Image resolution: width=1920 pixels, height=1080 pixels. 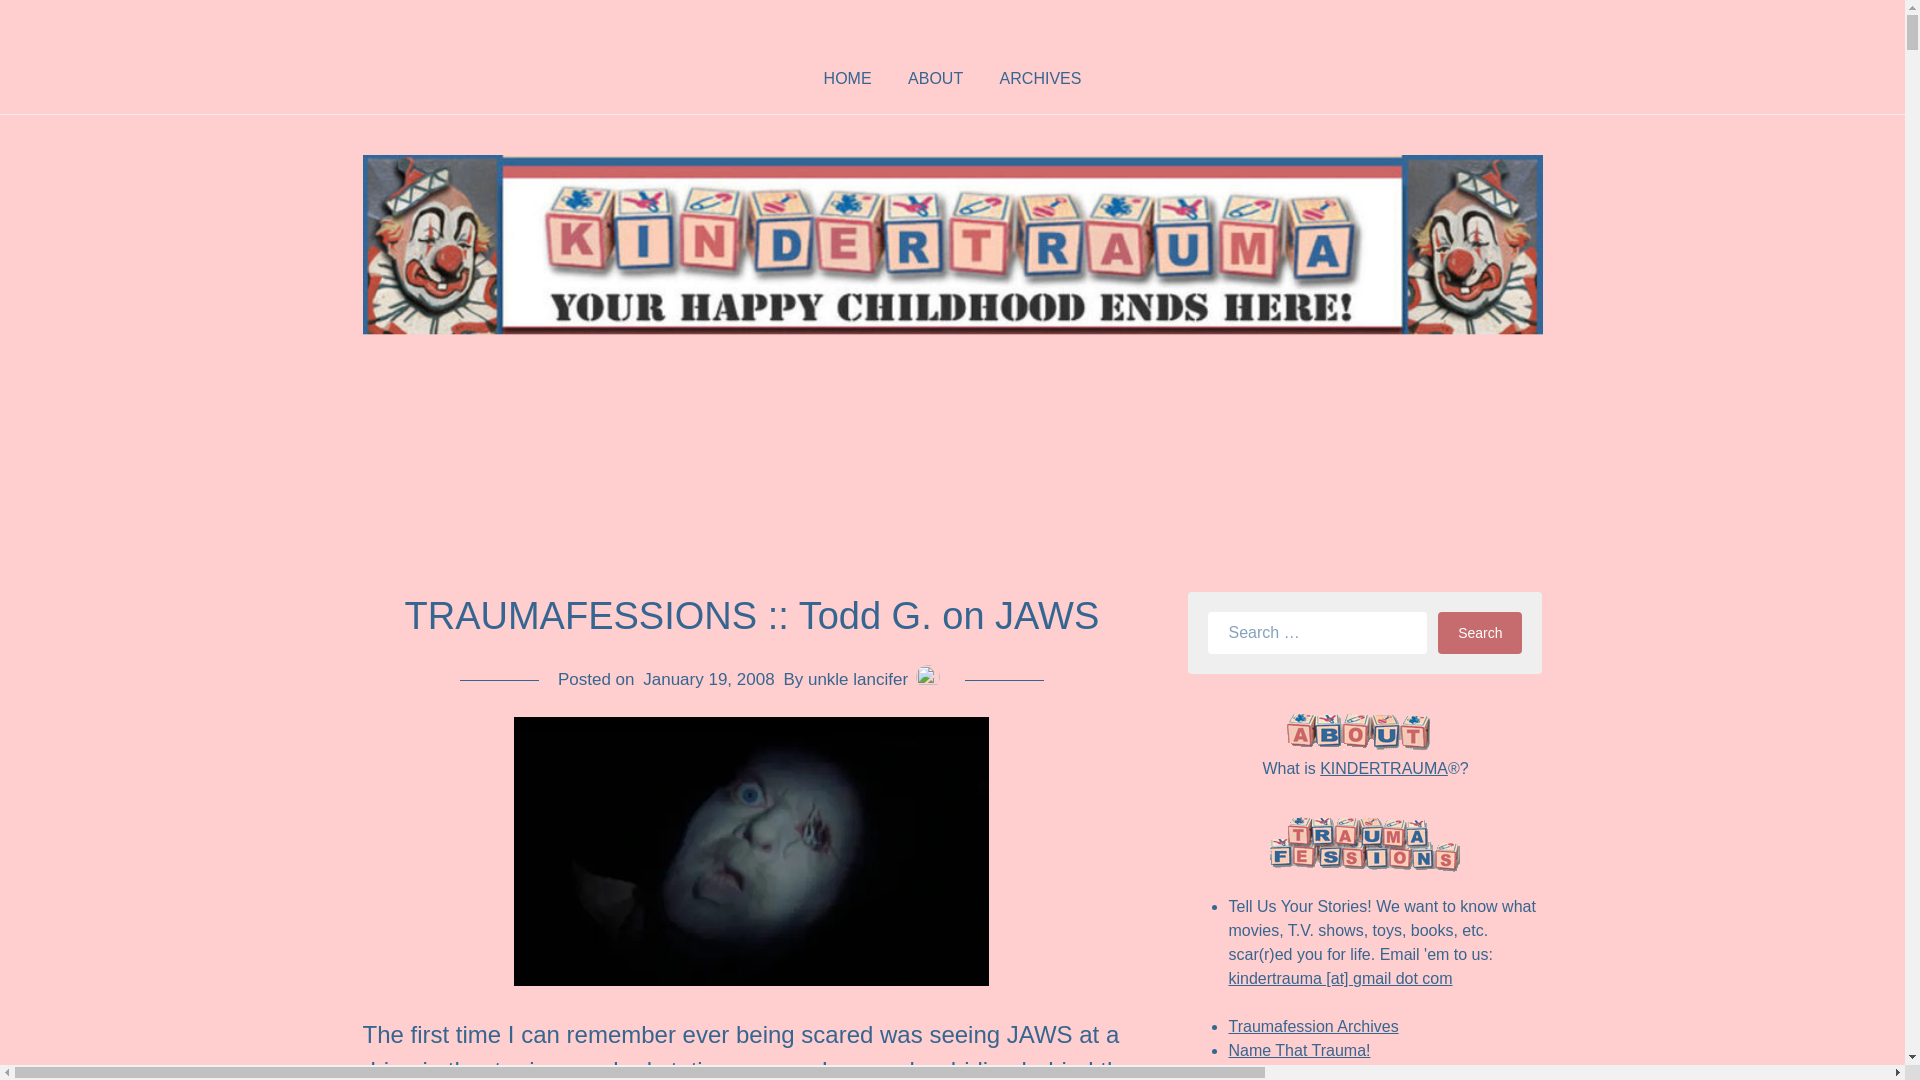 I want to click on Traumafession Archives, so click(x=1312, y=1026).